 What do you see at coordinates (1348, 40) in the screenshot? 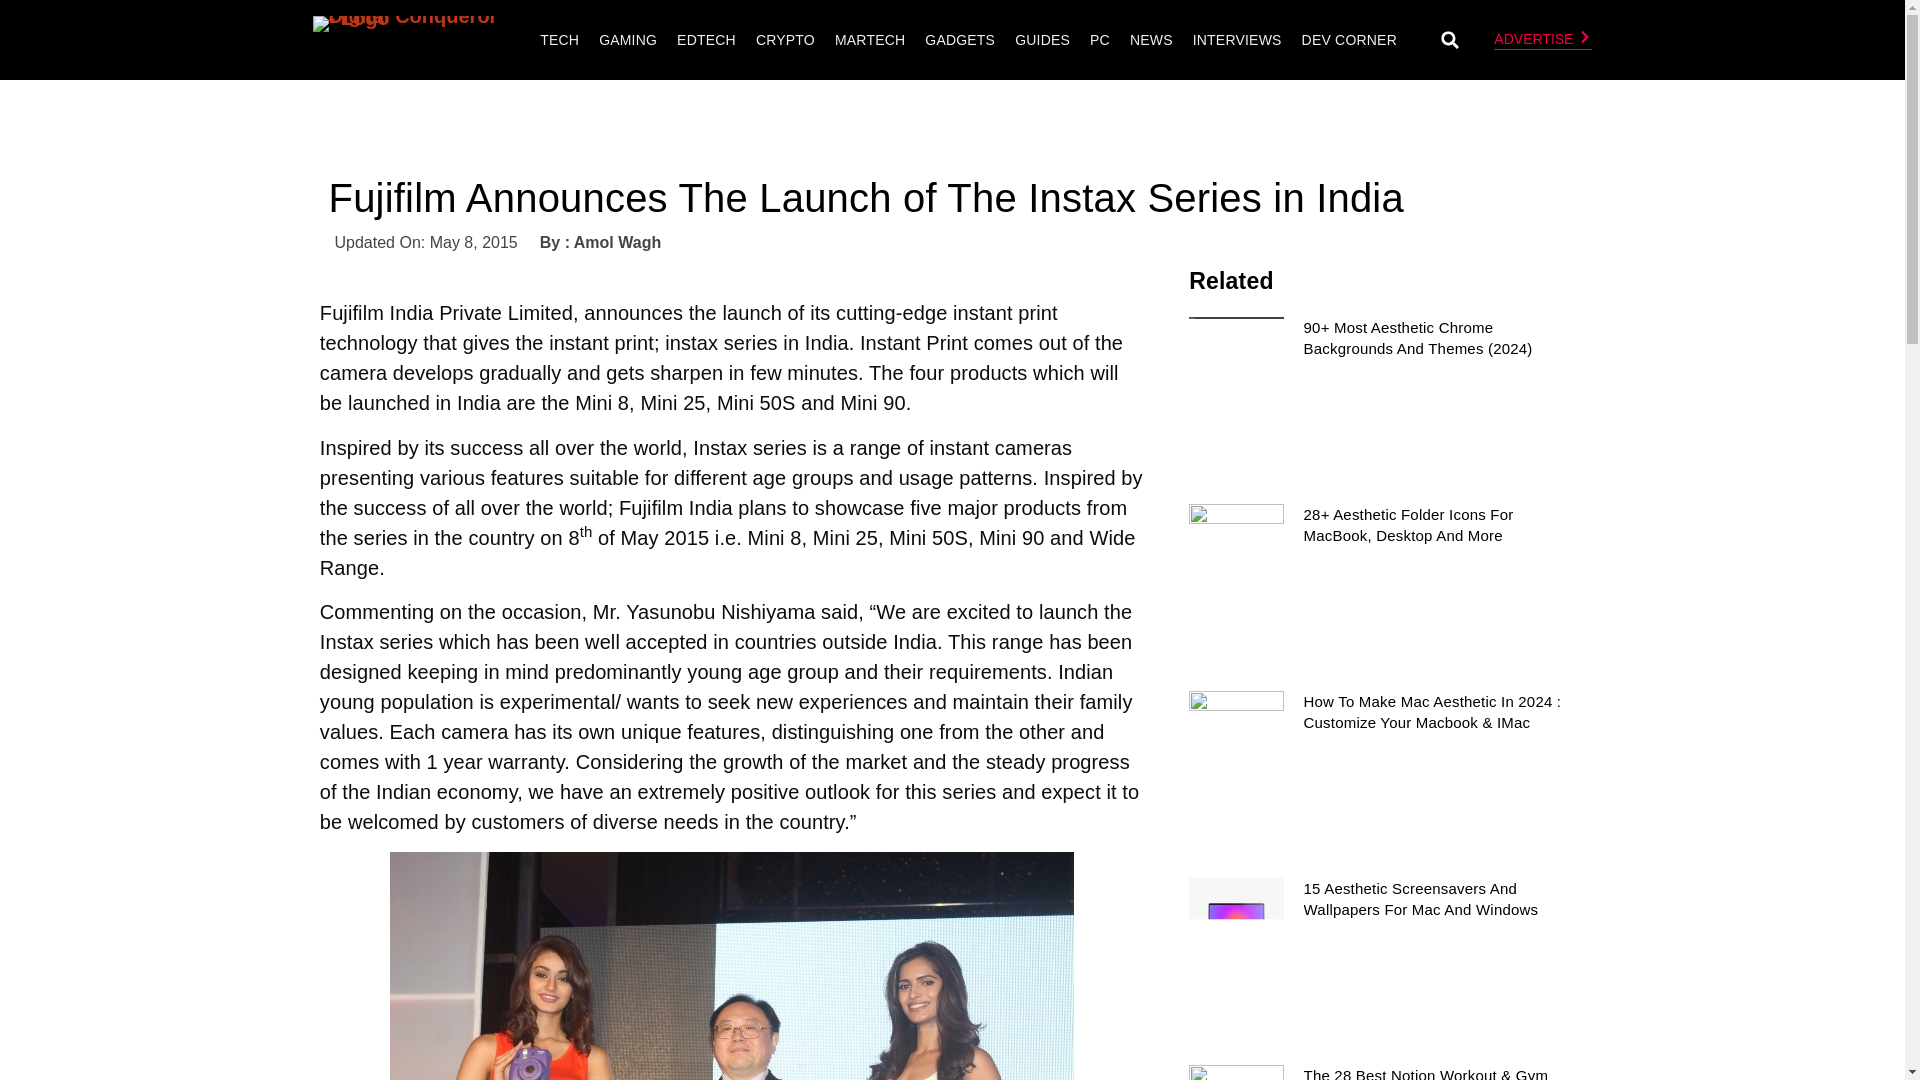
I see `DEV CORNER` at bounding box center [1348, 40].